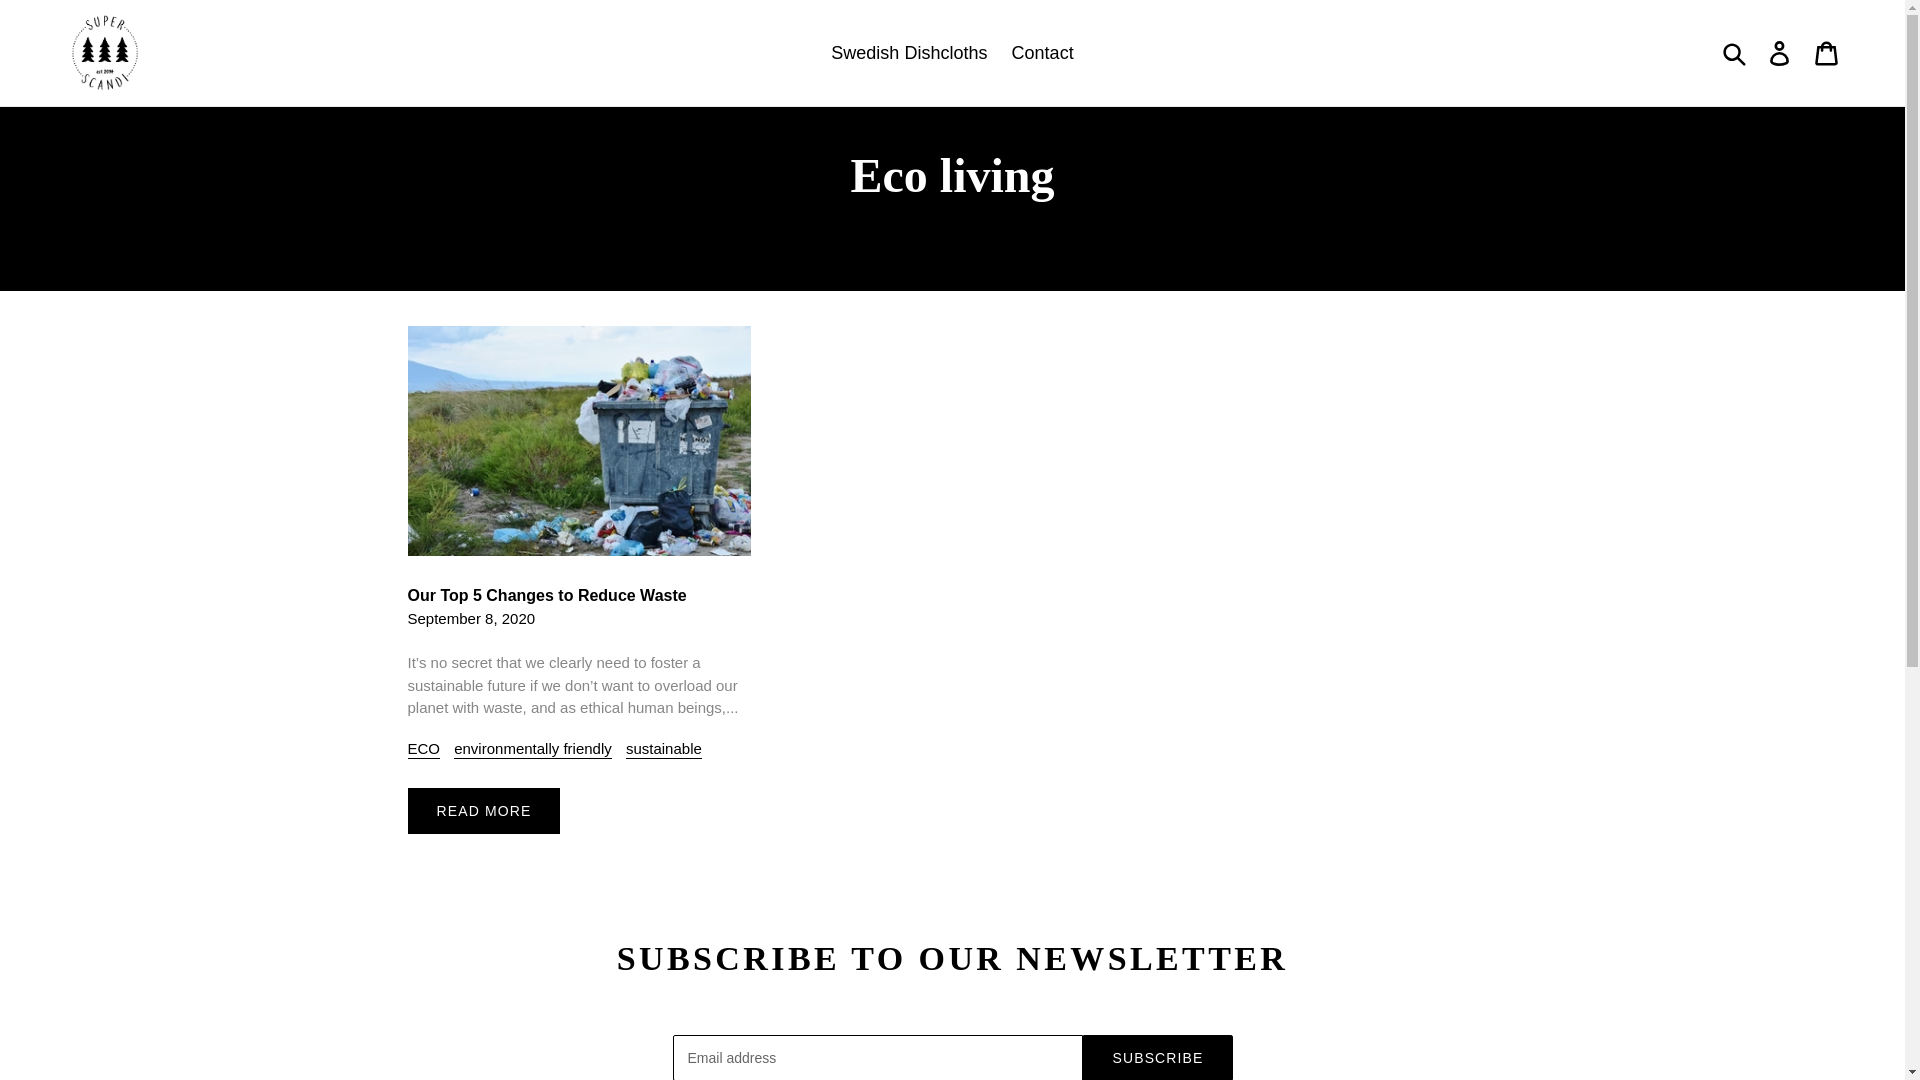 The width and height of the screenshot is (1920, 1080). What do you see at coordinates (1043, 52) in the screenshot?
I see `Contact` at bounding box center [1043, 52].